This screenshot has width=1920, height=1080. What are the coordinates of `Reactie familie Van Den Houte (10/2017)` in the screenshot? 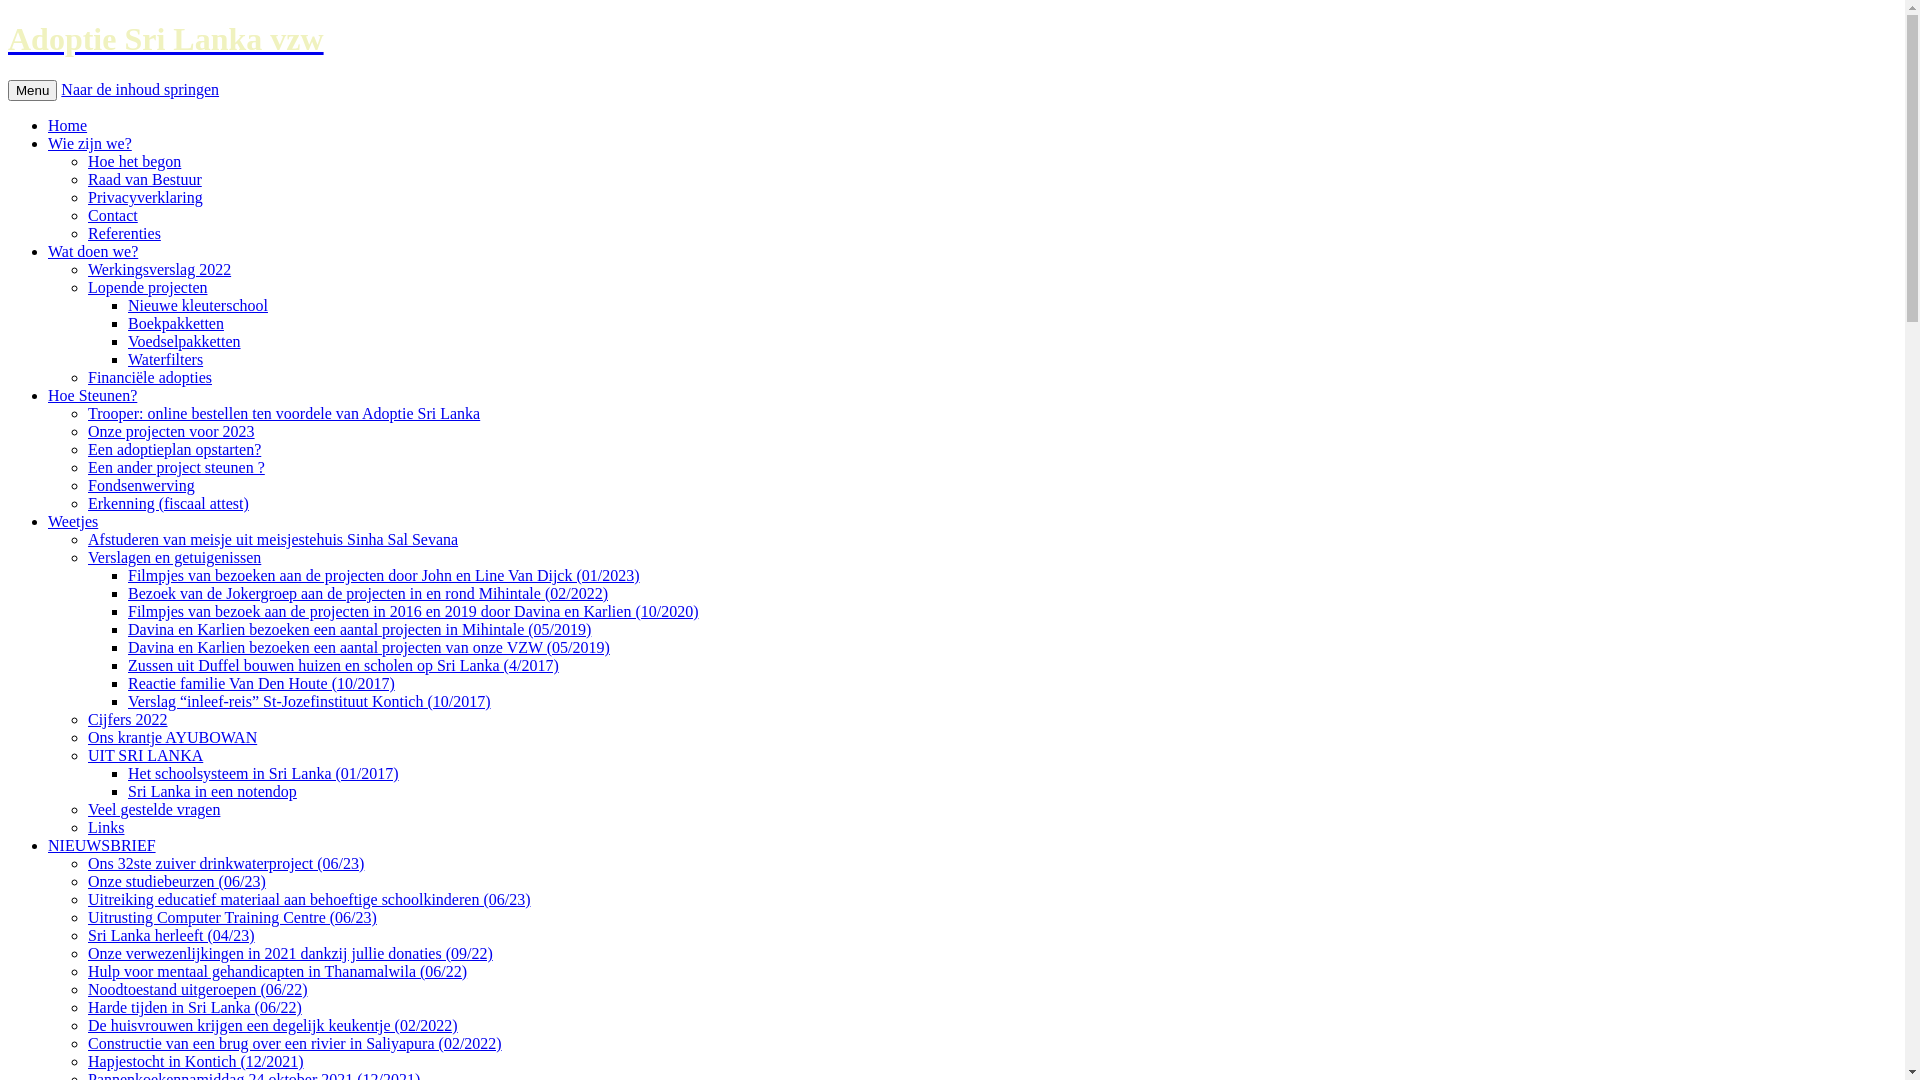 It's located at (262, 684).